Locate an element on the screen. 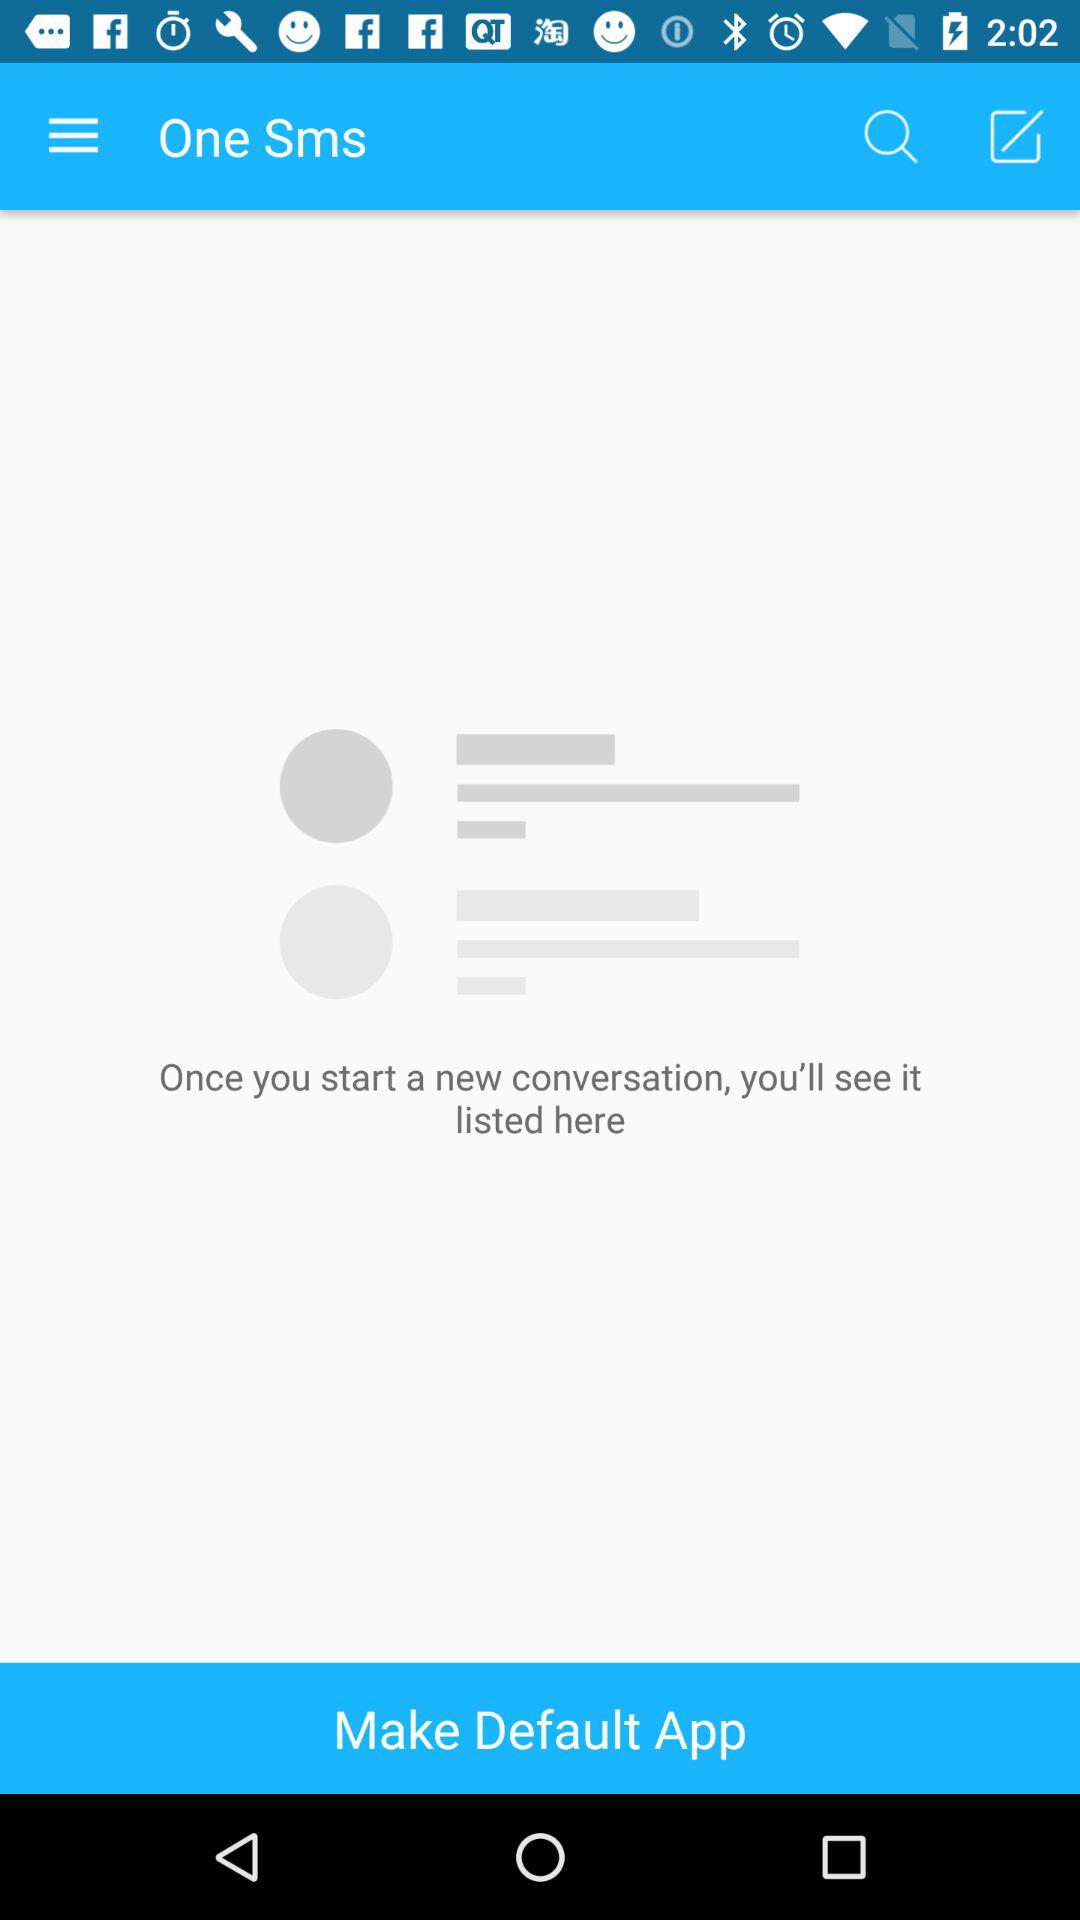  open icon at the bottom is located at coordinates (540, 1728).